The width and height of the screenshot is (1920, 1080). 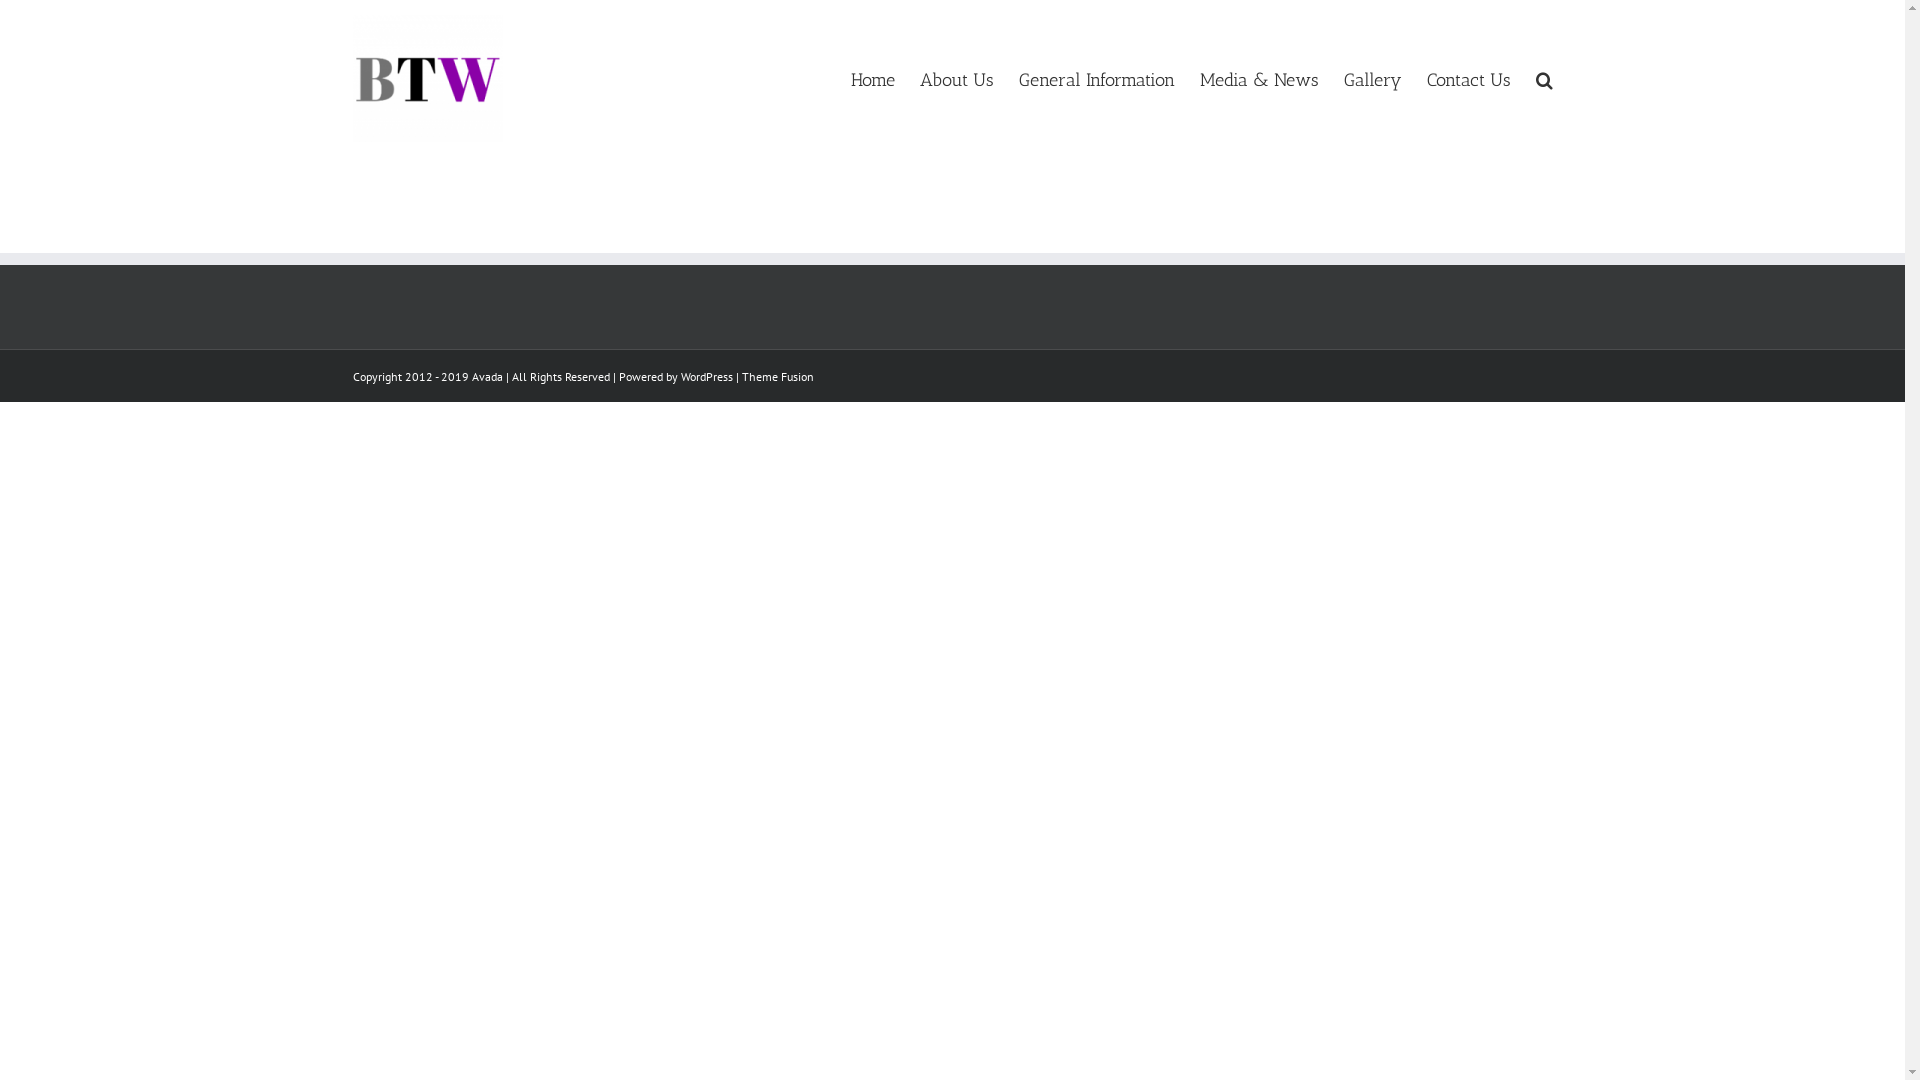 What do you see at coordinates (957, 78) in the screenshot?
I see `About Us` at bounding box center [957, 78].